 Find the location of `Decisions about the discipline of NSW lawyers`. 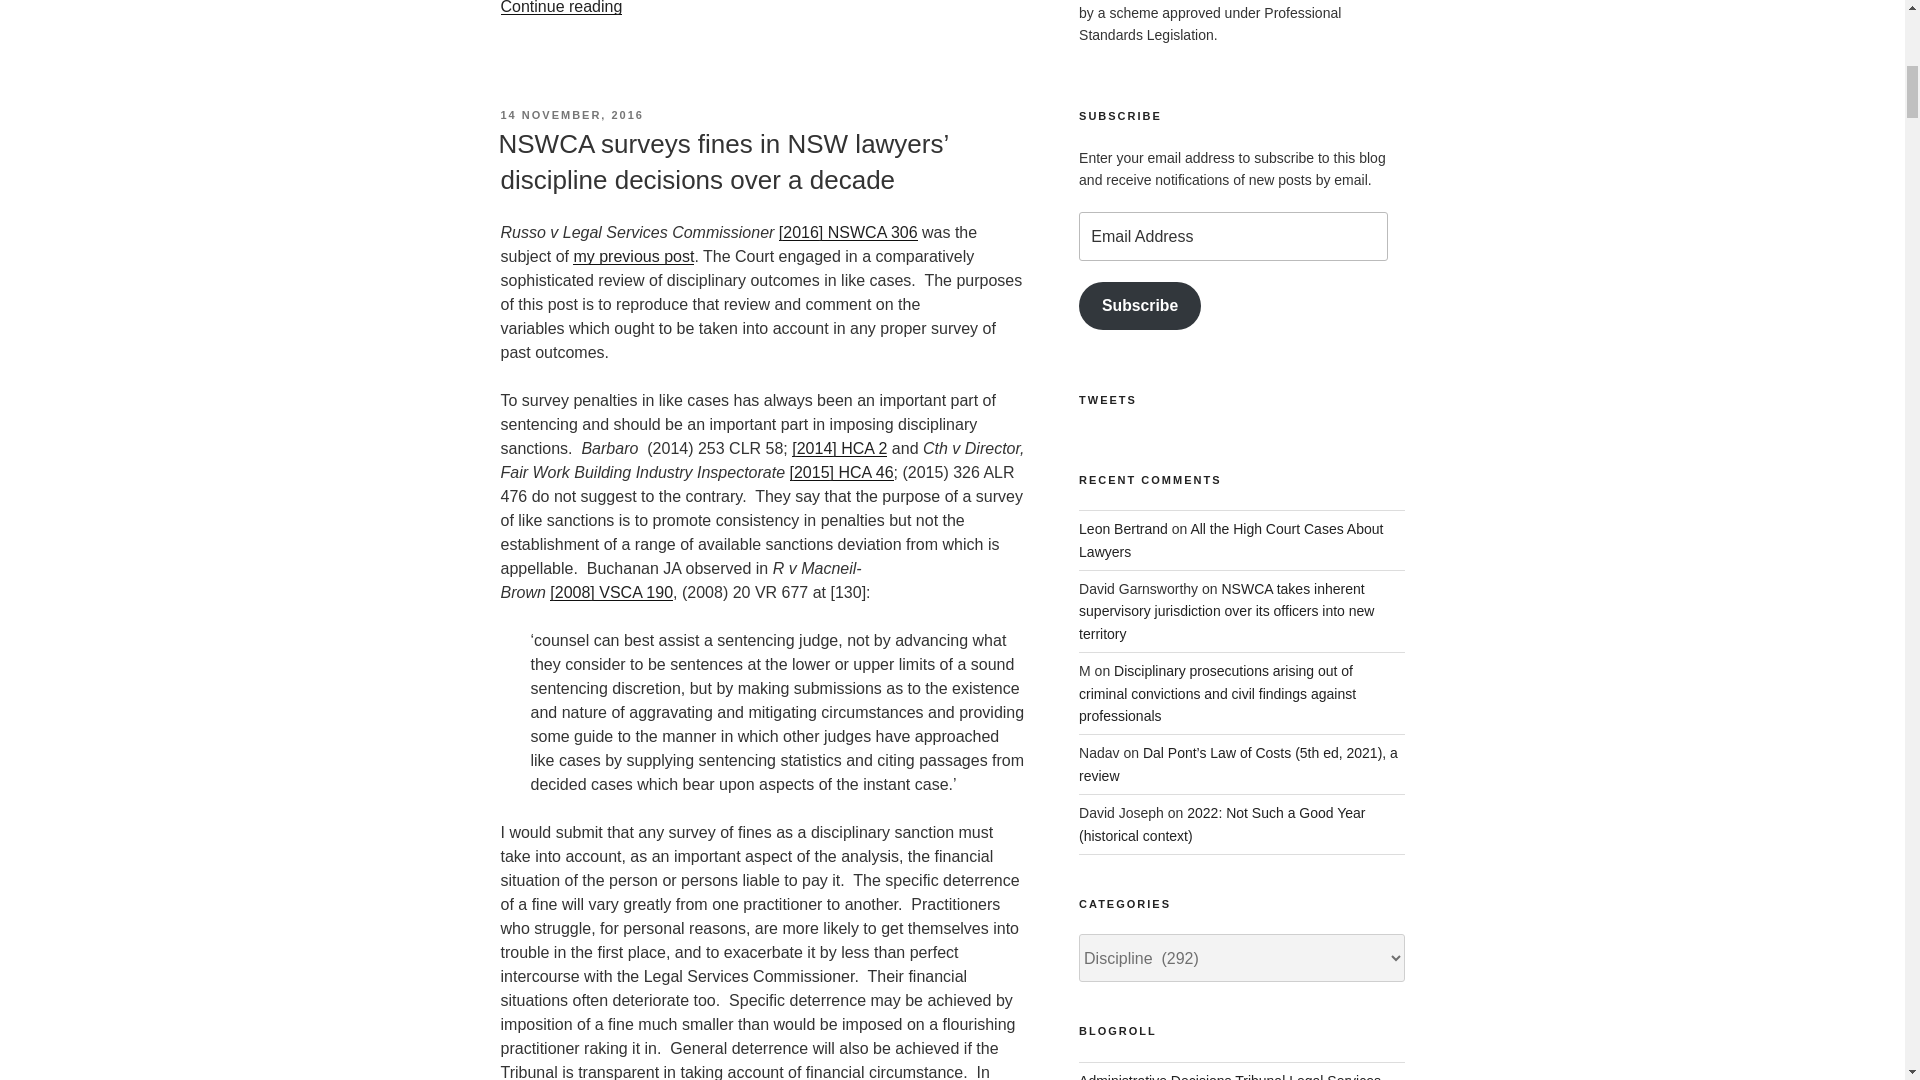

Decisions about the discipline of NSW lawyers is located at coordinates (1230, 1076).